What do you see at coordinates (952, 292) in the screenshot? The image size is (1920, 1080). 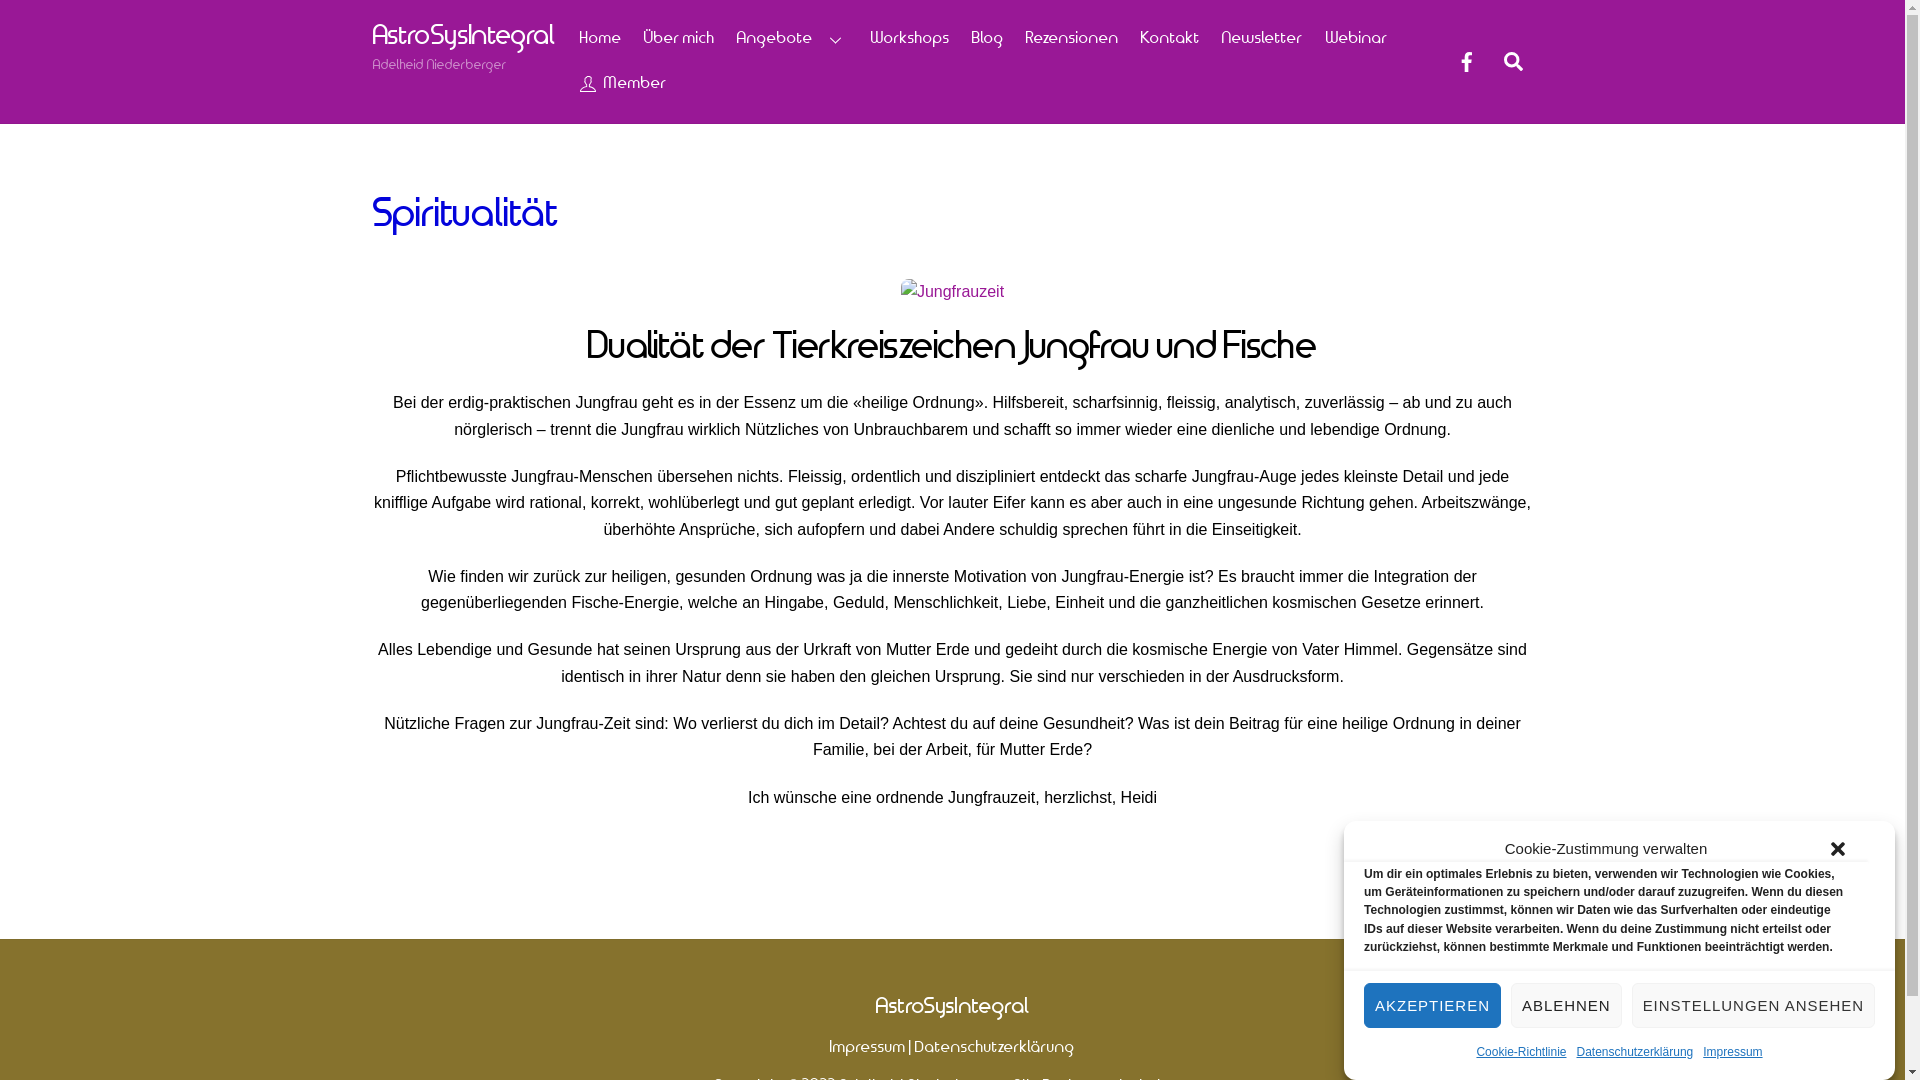 I see `Jungfrauzeit` at bounding box center [952, 292].